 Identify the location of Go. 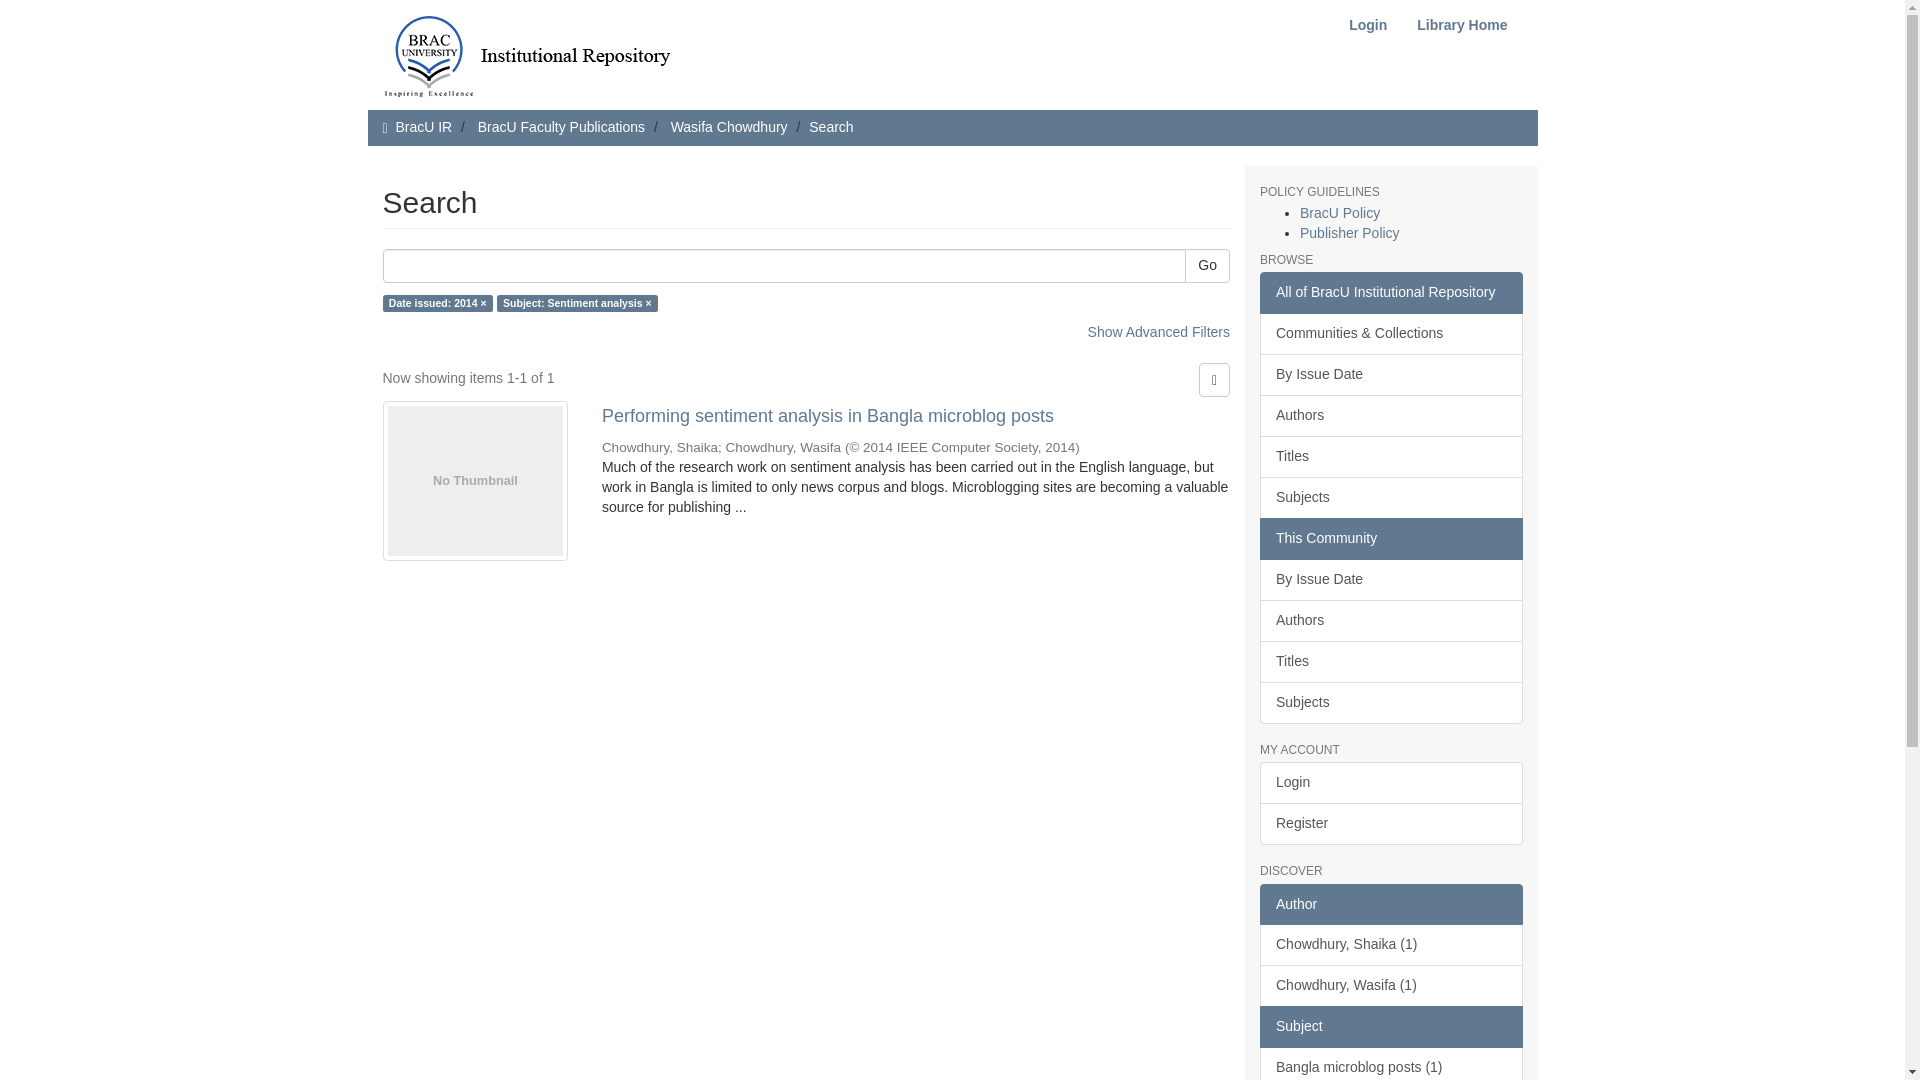
(1207, 266).